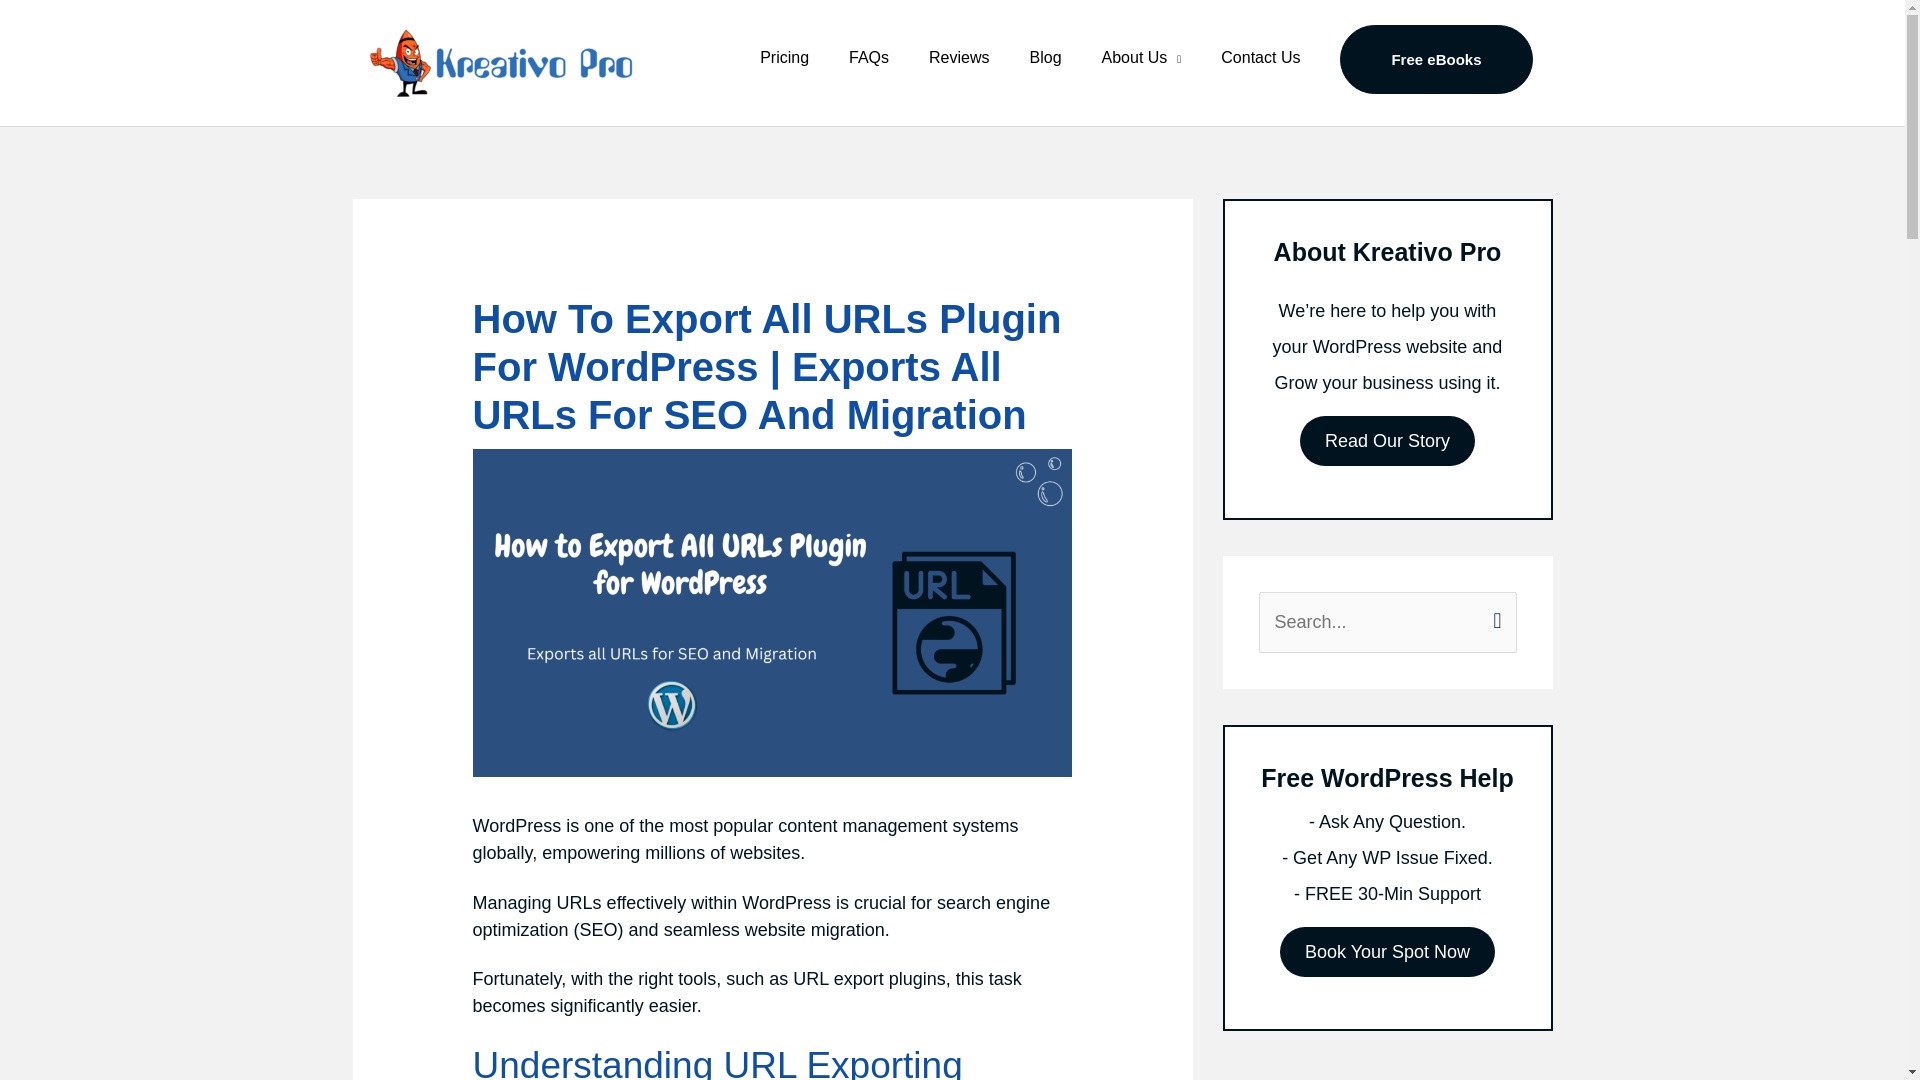 The height and width of the screenshot is (1080, 1920). What do you see at coordinates (958, 58) in the screenshot?
I see `Reviews` at bounding box center [958, 58].